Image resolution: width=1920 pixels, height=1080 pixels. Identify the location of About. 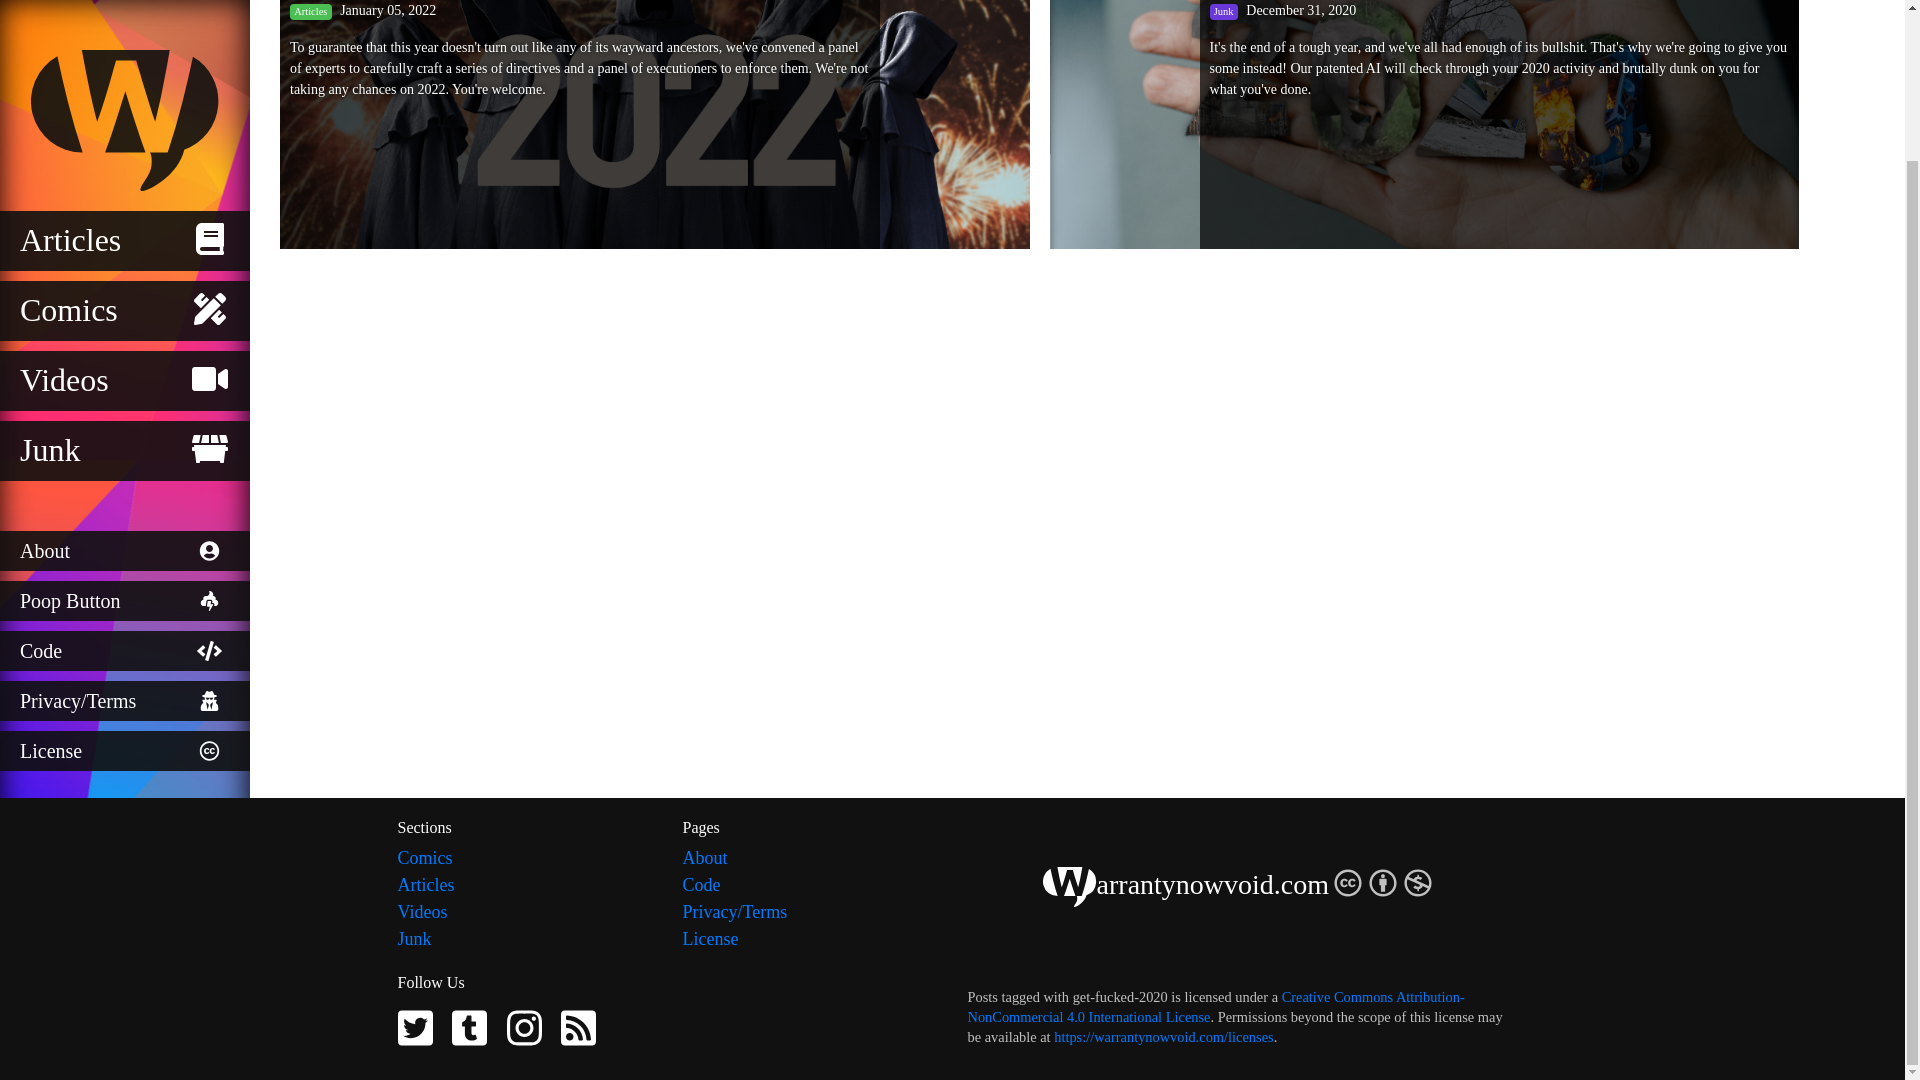
(124, 377).